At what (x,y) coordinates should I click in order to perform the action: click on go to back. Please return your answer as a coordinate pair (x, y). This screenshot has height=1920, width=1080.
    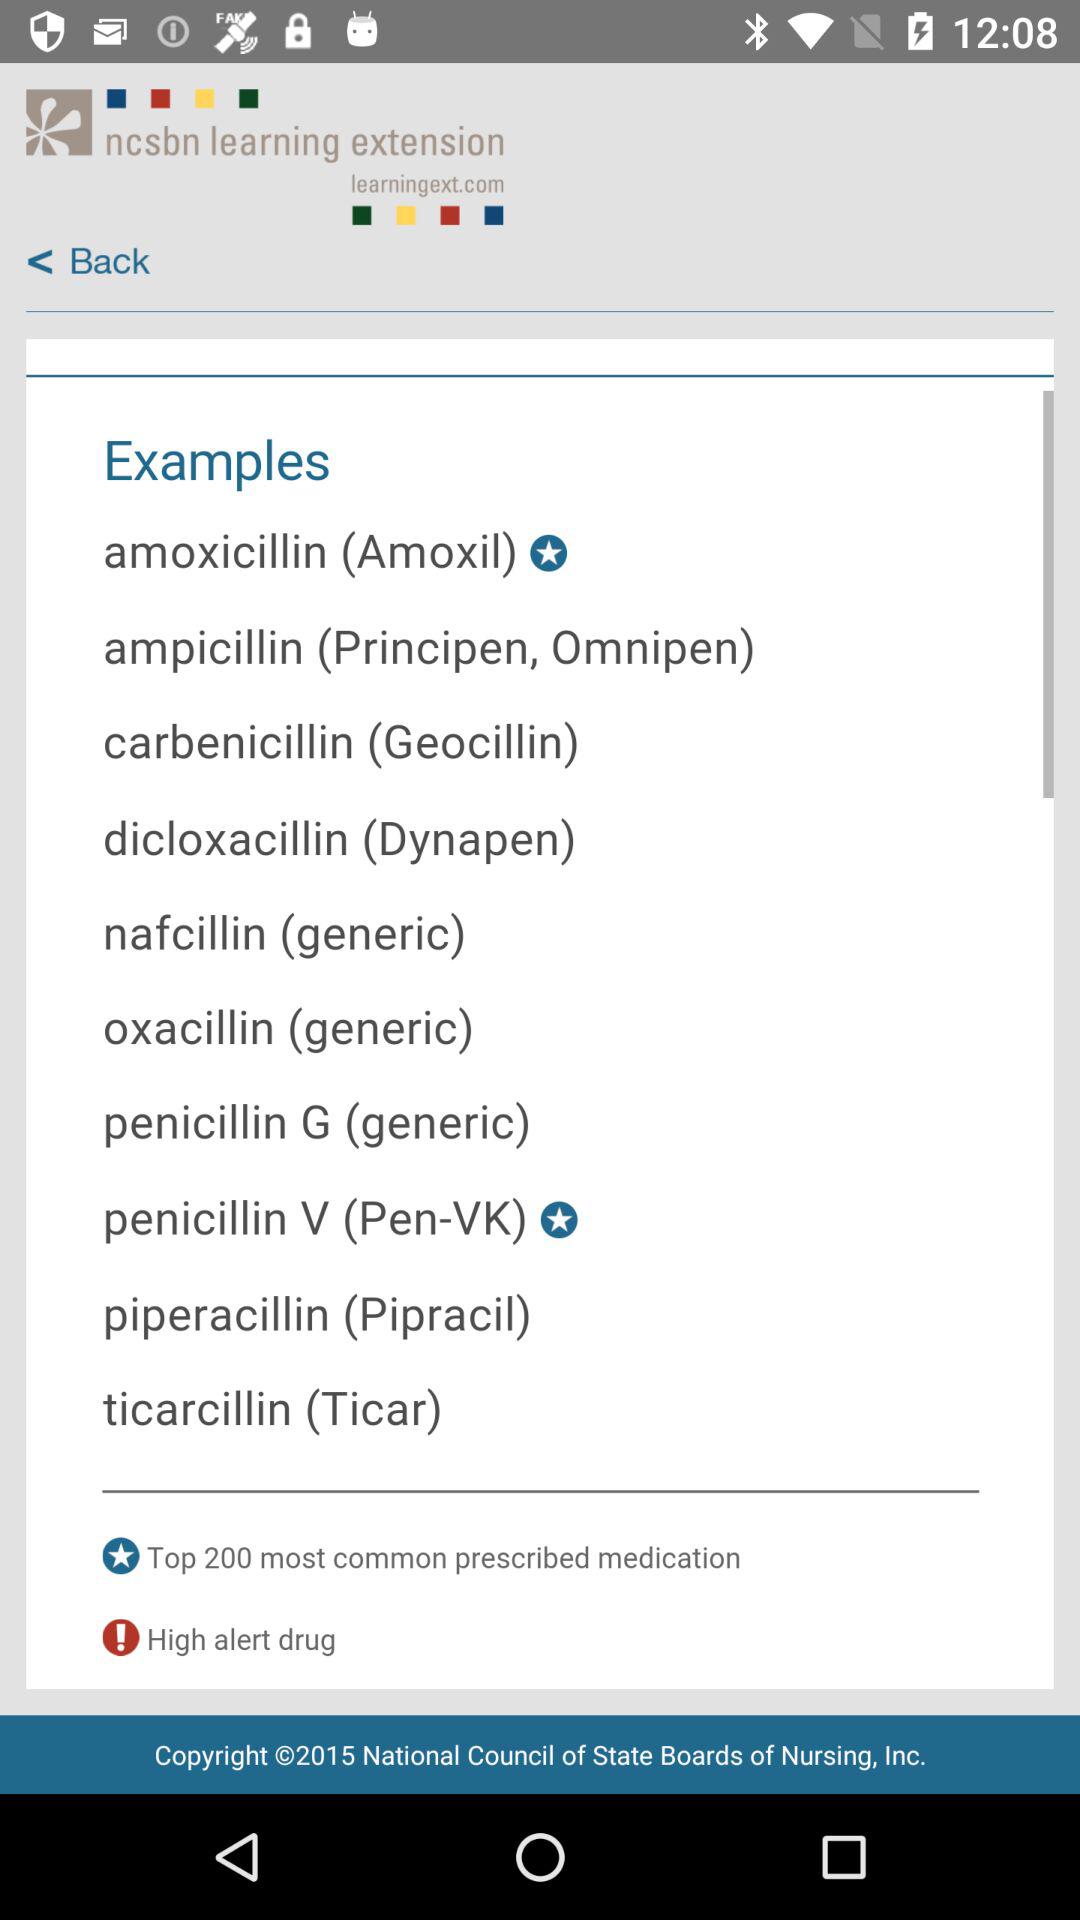
    Looking at the image, I should click on (88, 262).